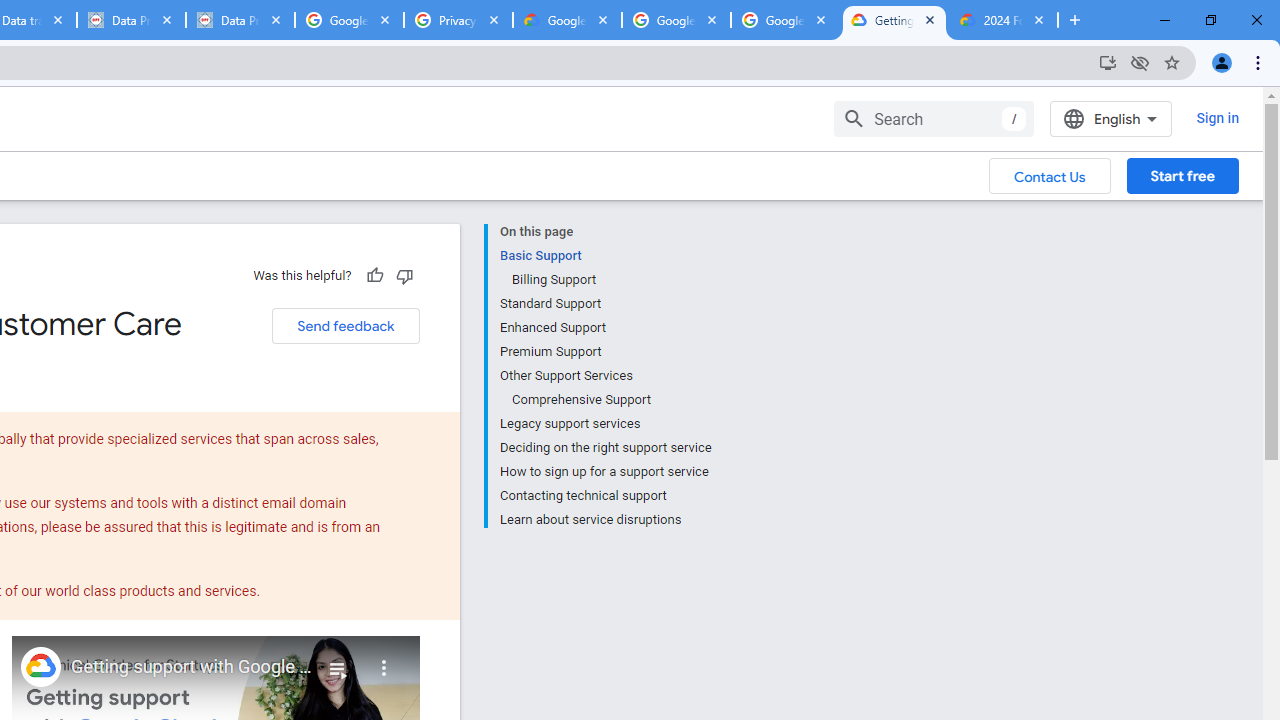 Image resolution: width=1280 pixels, height=720 pixels. What do you see at coordinates (338, 660) in the screenshot?
I see `Playlist` at bounding box center [338, 660].